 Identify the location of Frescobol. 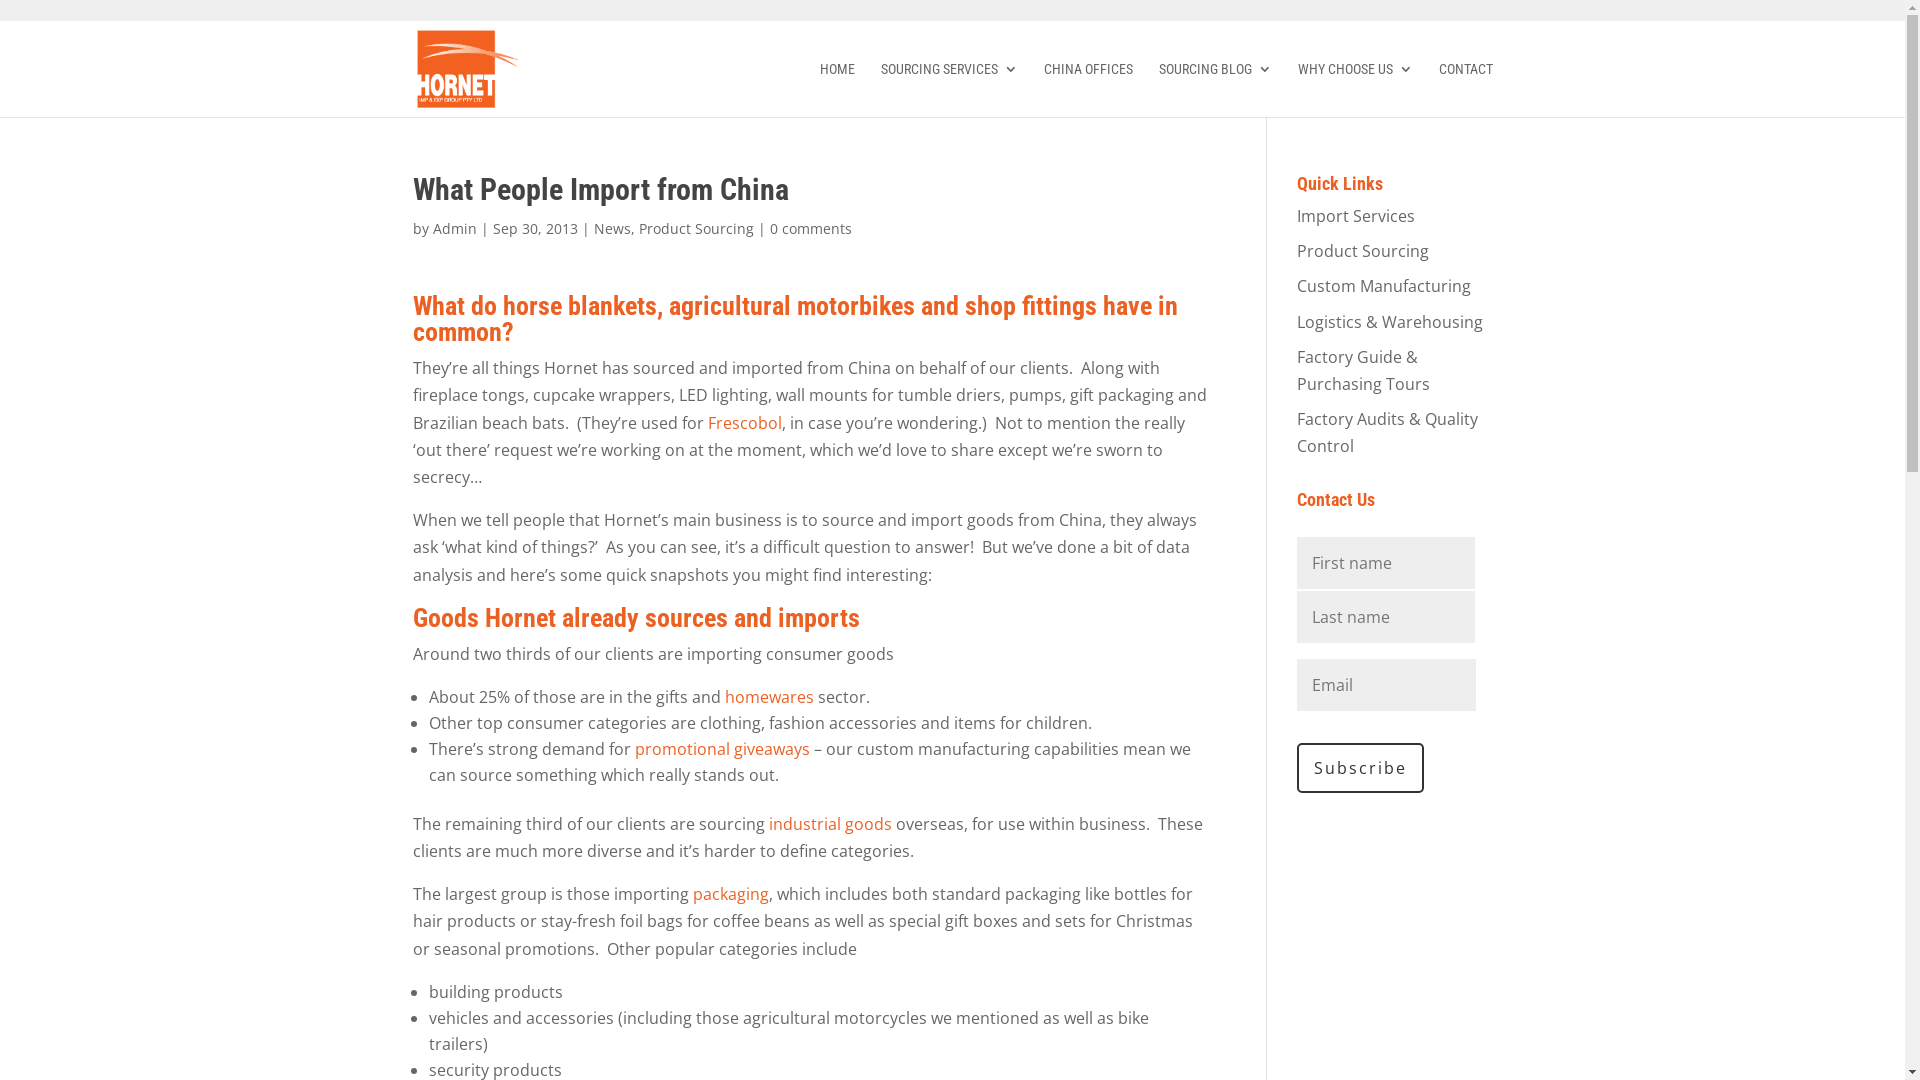
(745, 423).